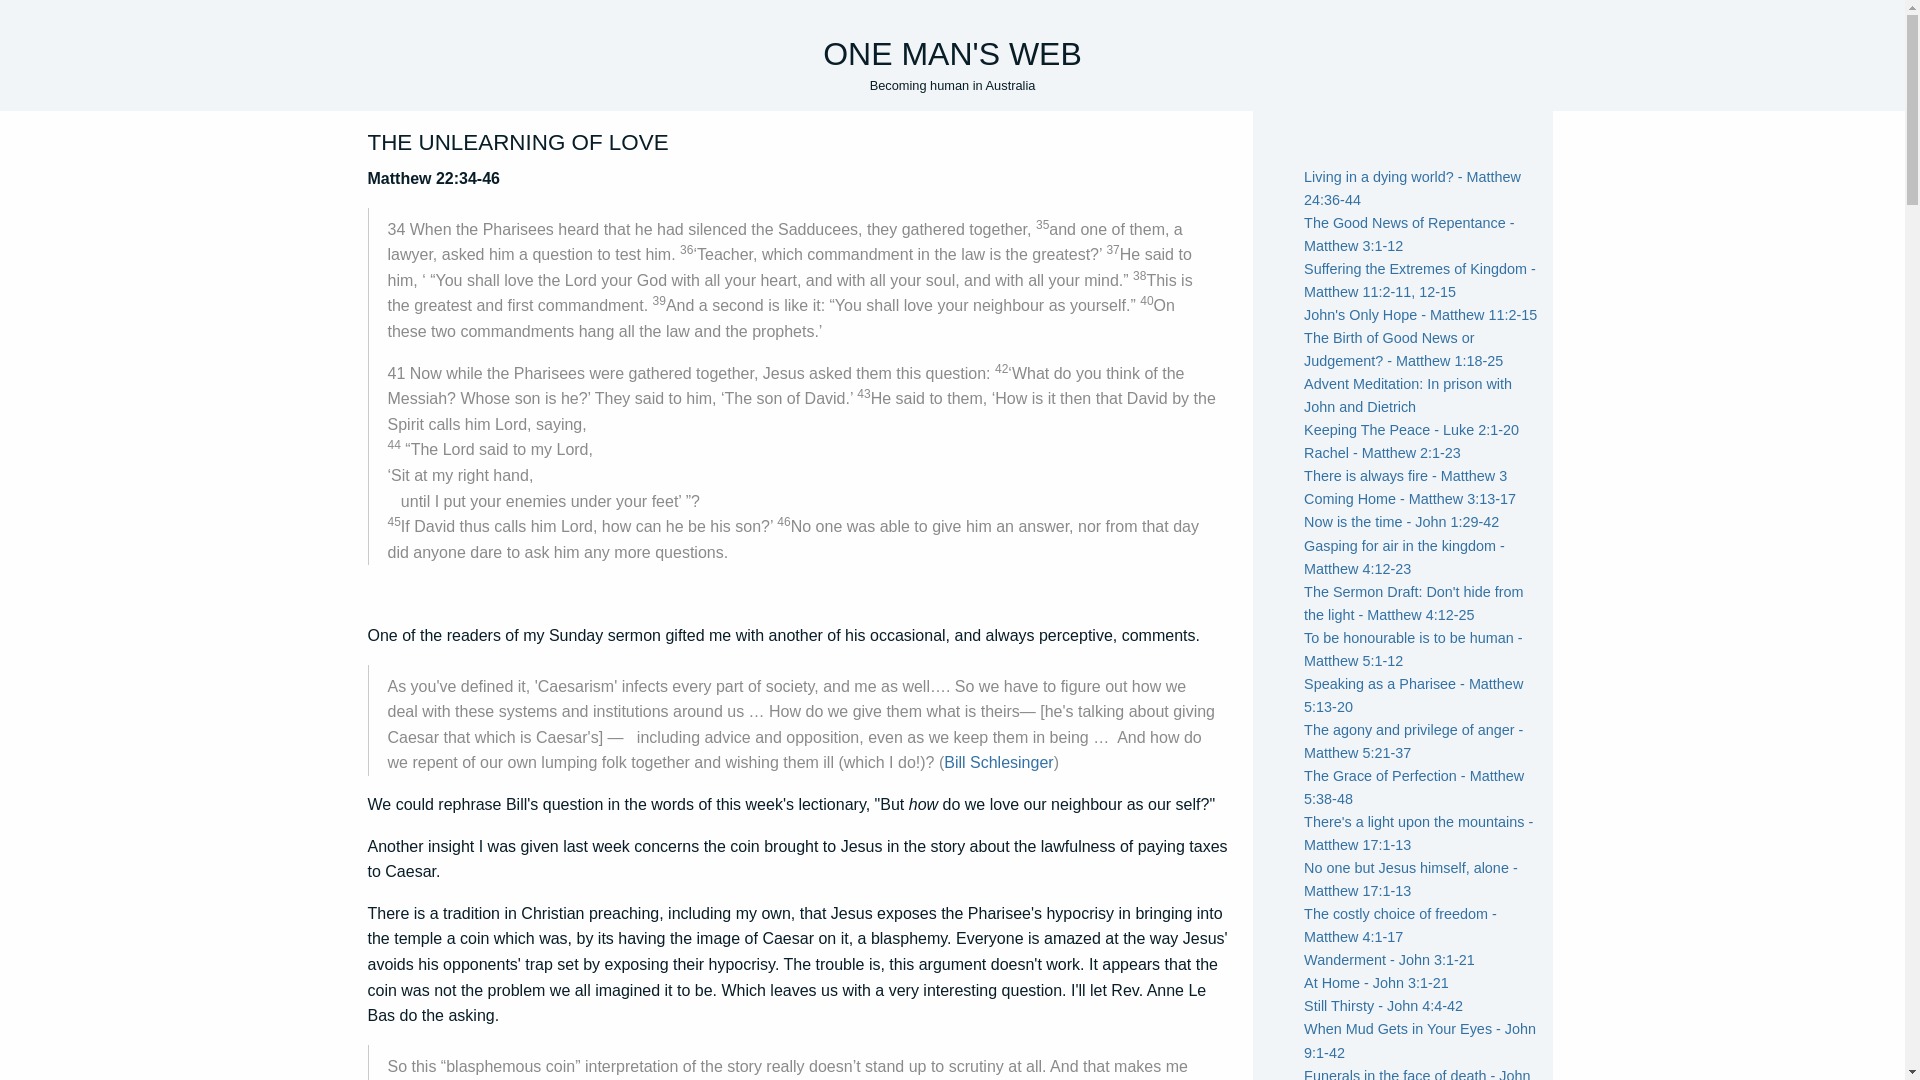 This screenshot has height=1080, width=1920. I want to click on Advent Meditation: In prison with John and Dietrich, so click(1408, 394).